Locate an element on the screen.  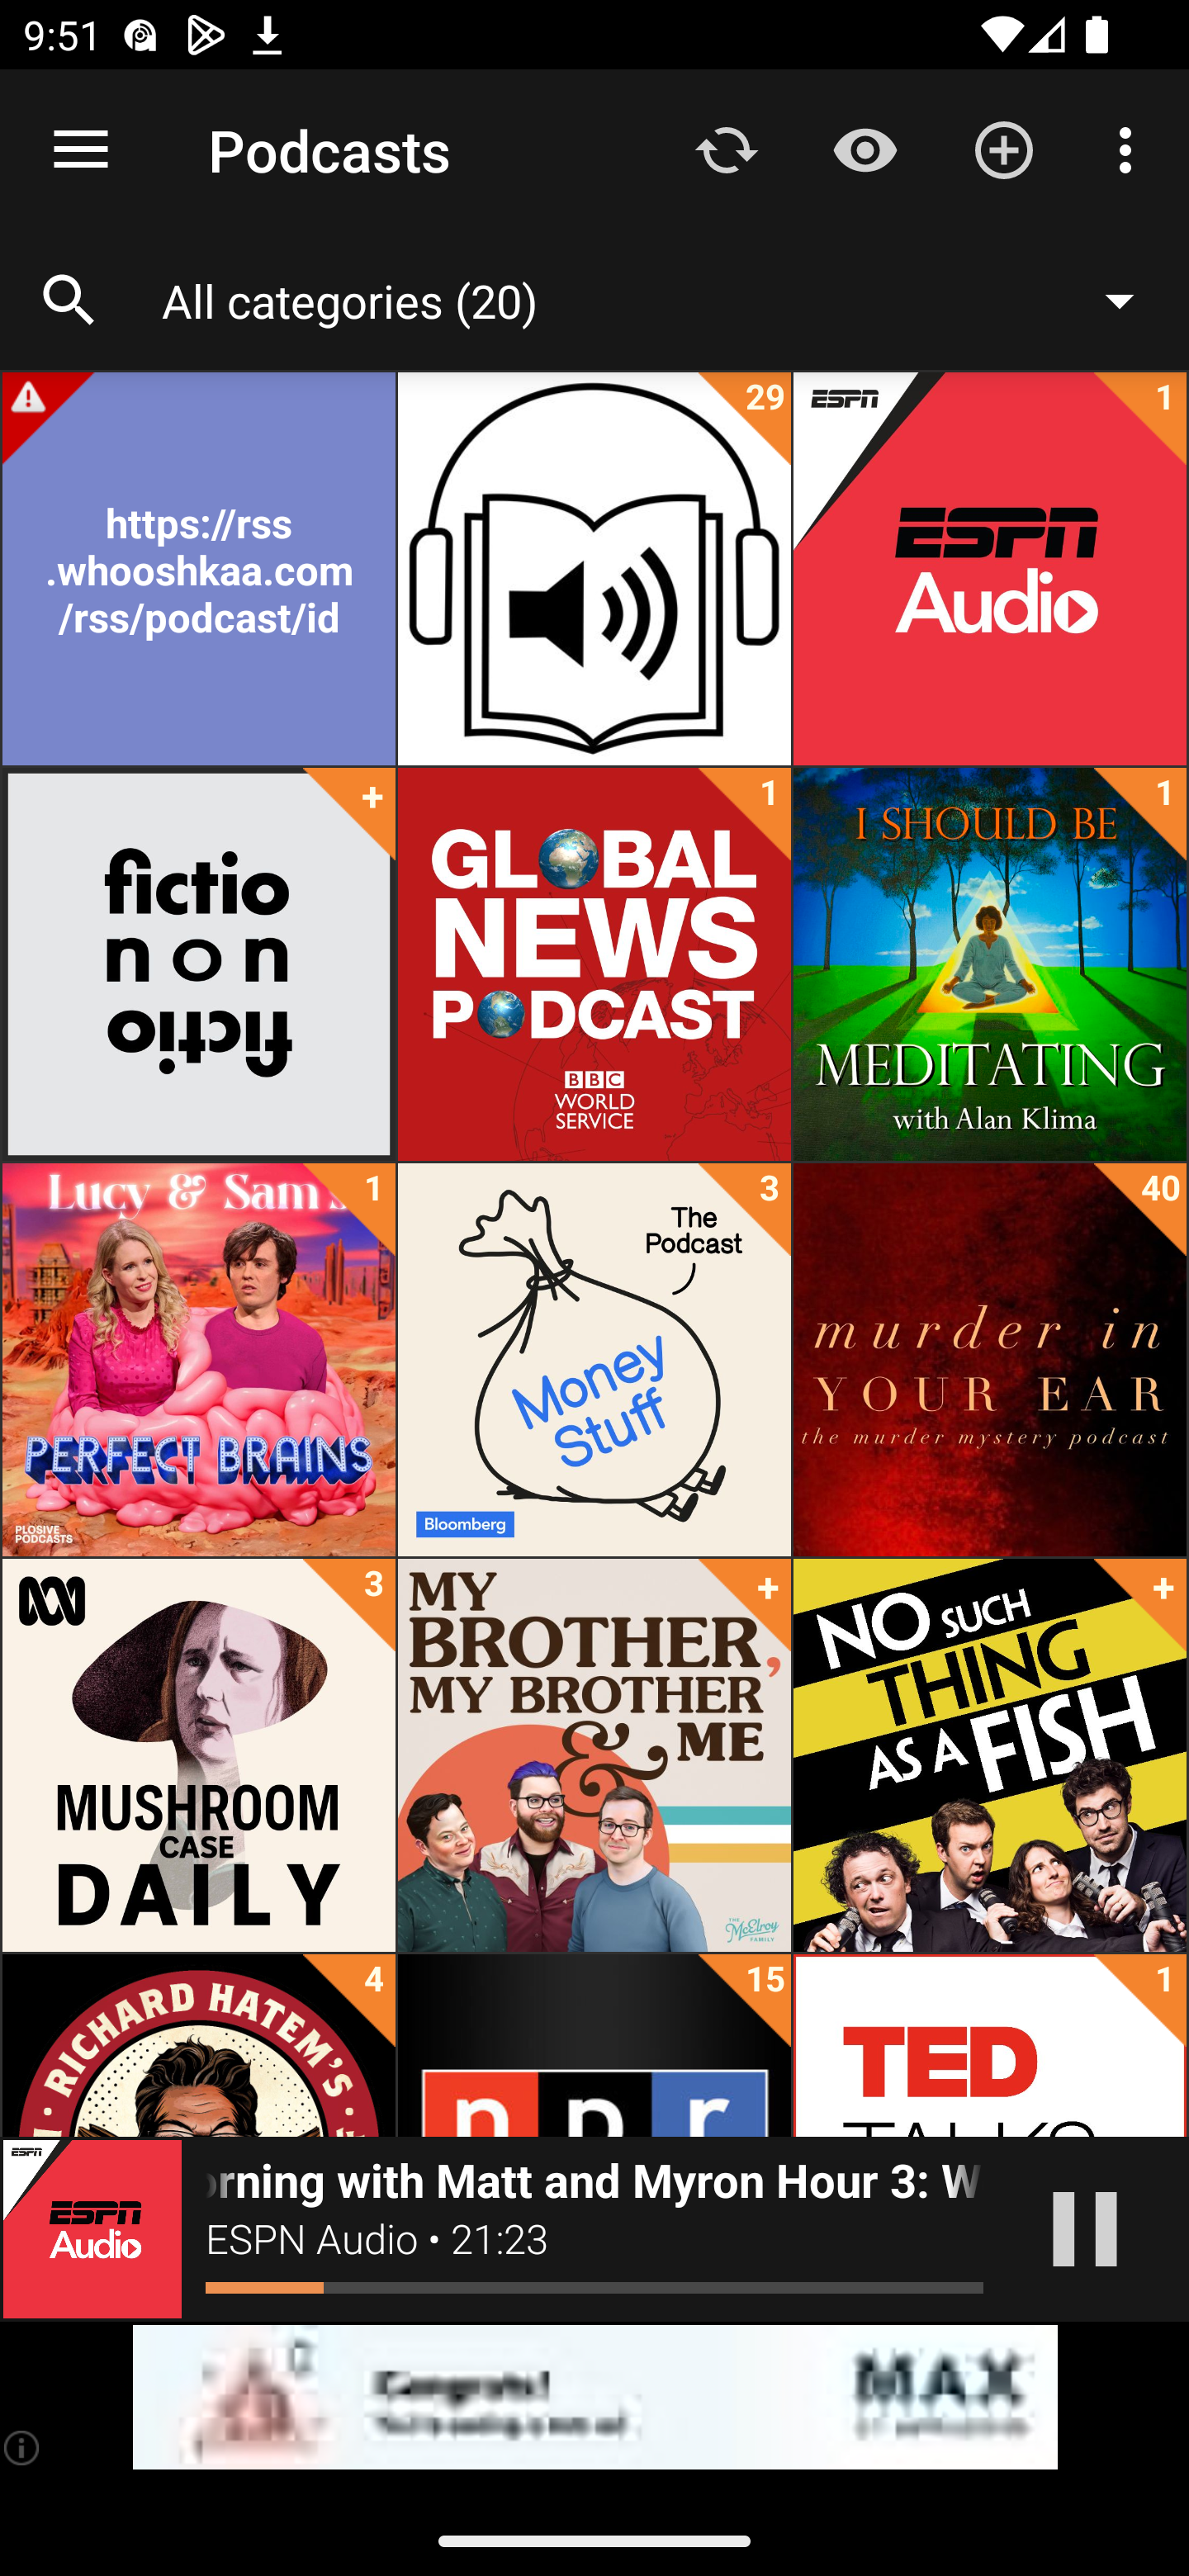
All categories (20) is located at coordinates (664, 300).